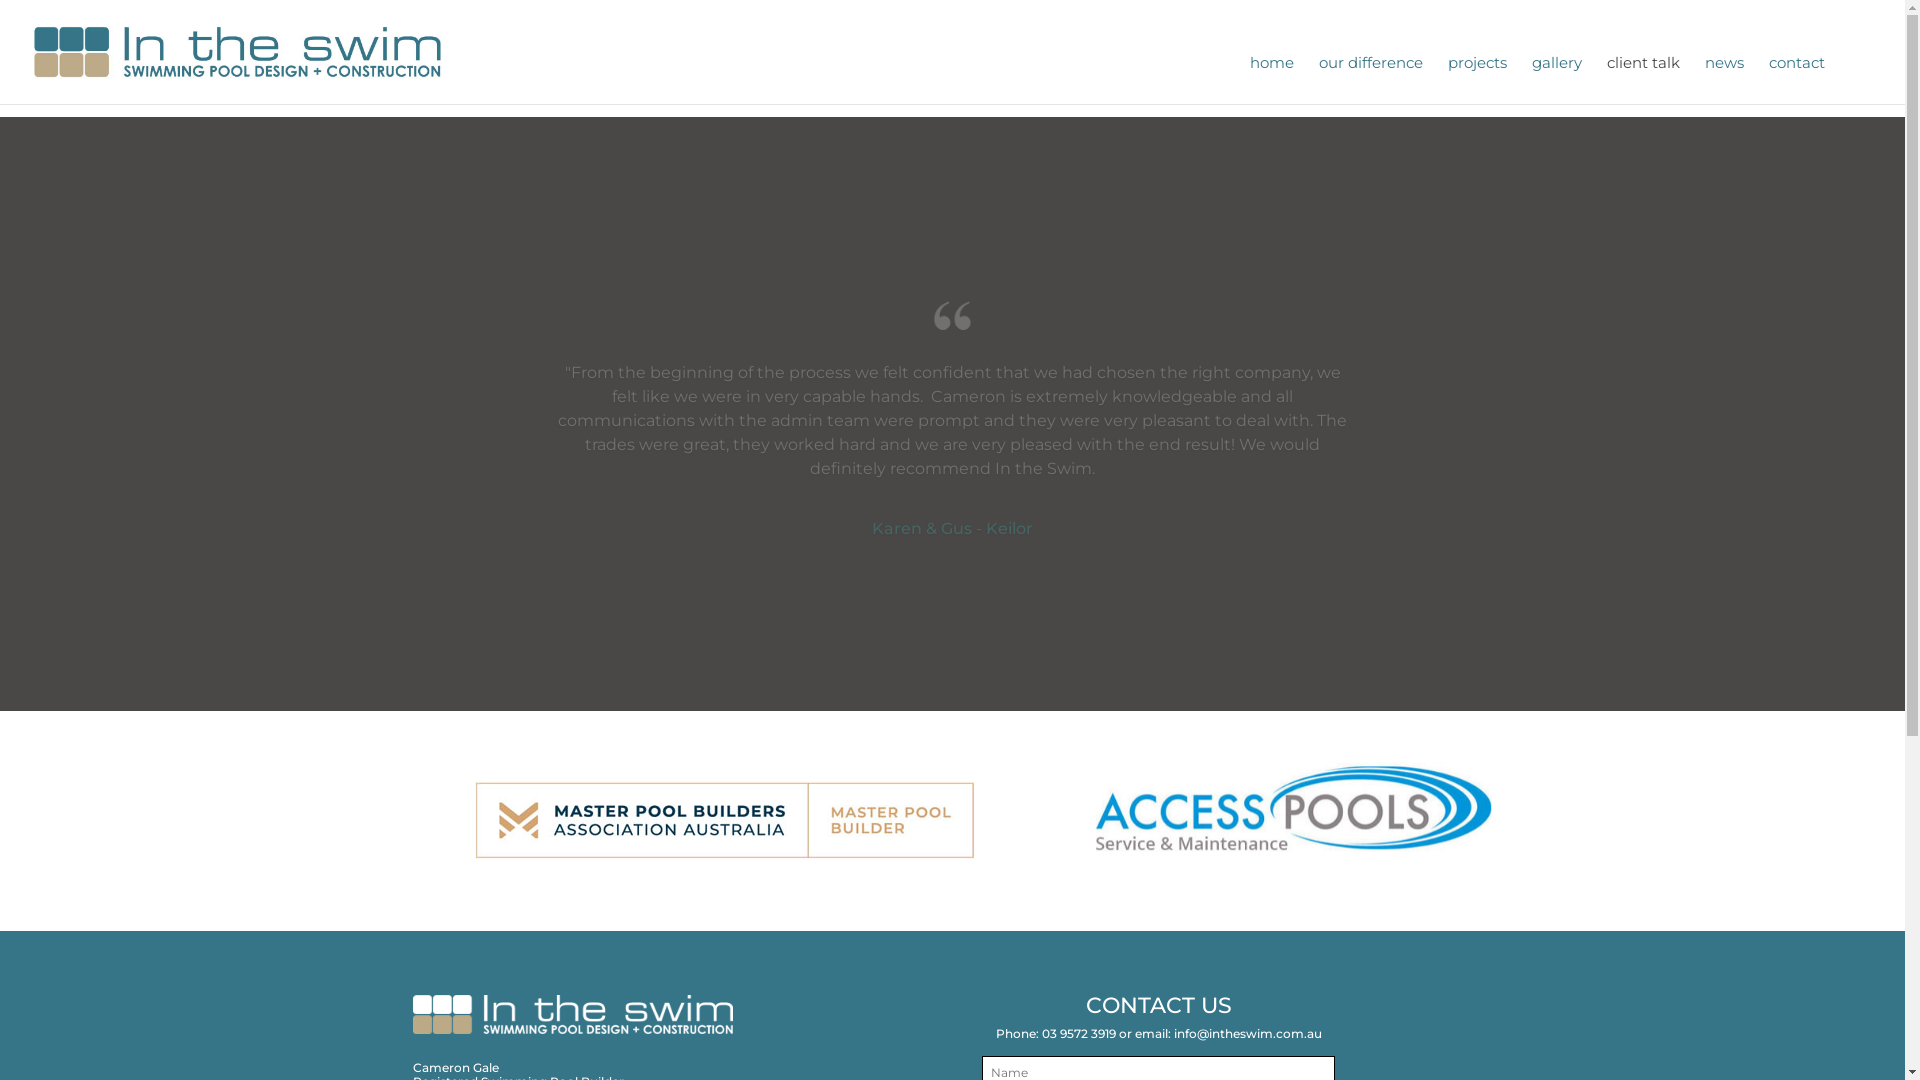  I want to click on 03 9572 3919, so click(1079, 1034).